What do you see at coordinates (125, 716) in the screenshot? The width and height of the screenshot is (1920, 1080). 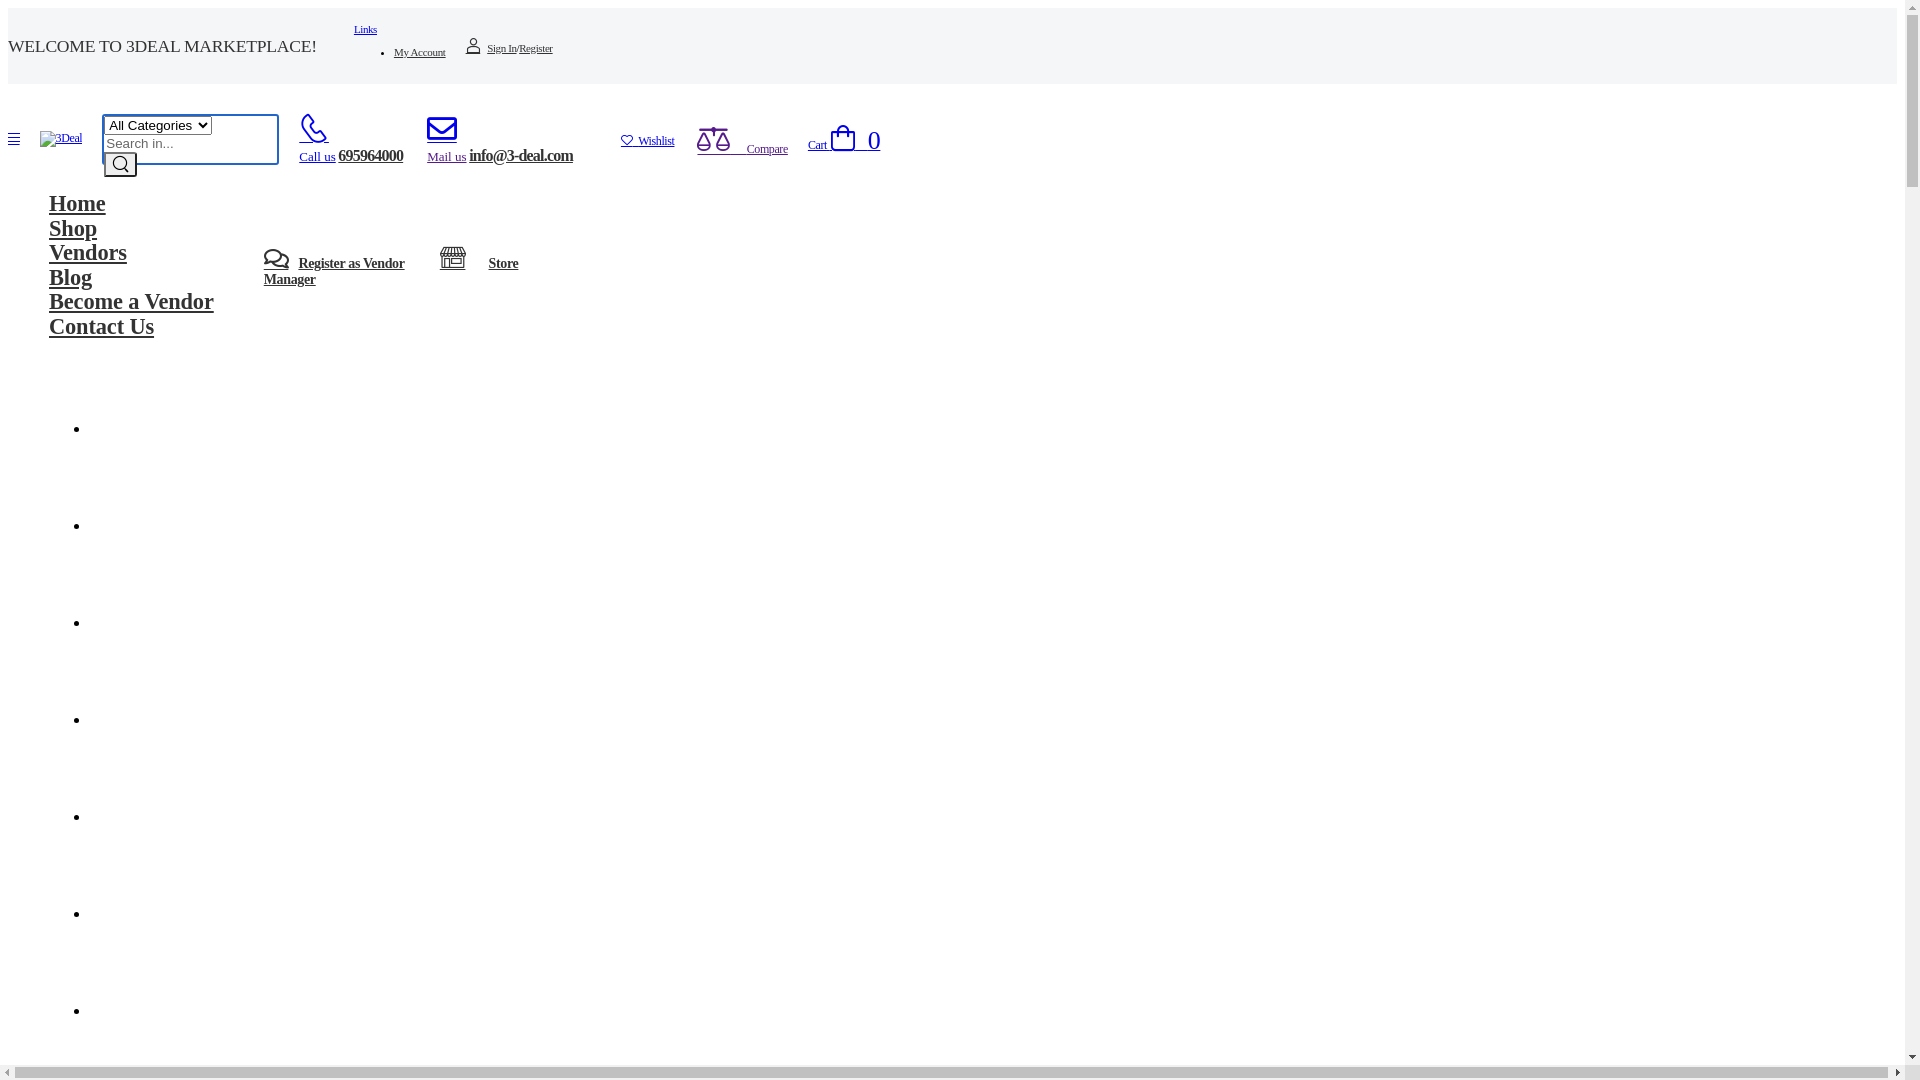 I see `Decoration` at bounding box center [125, 716].